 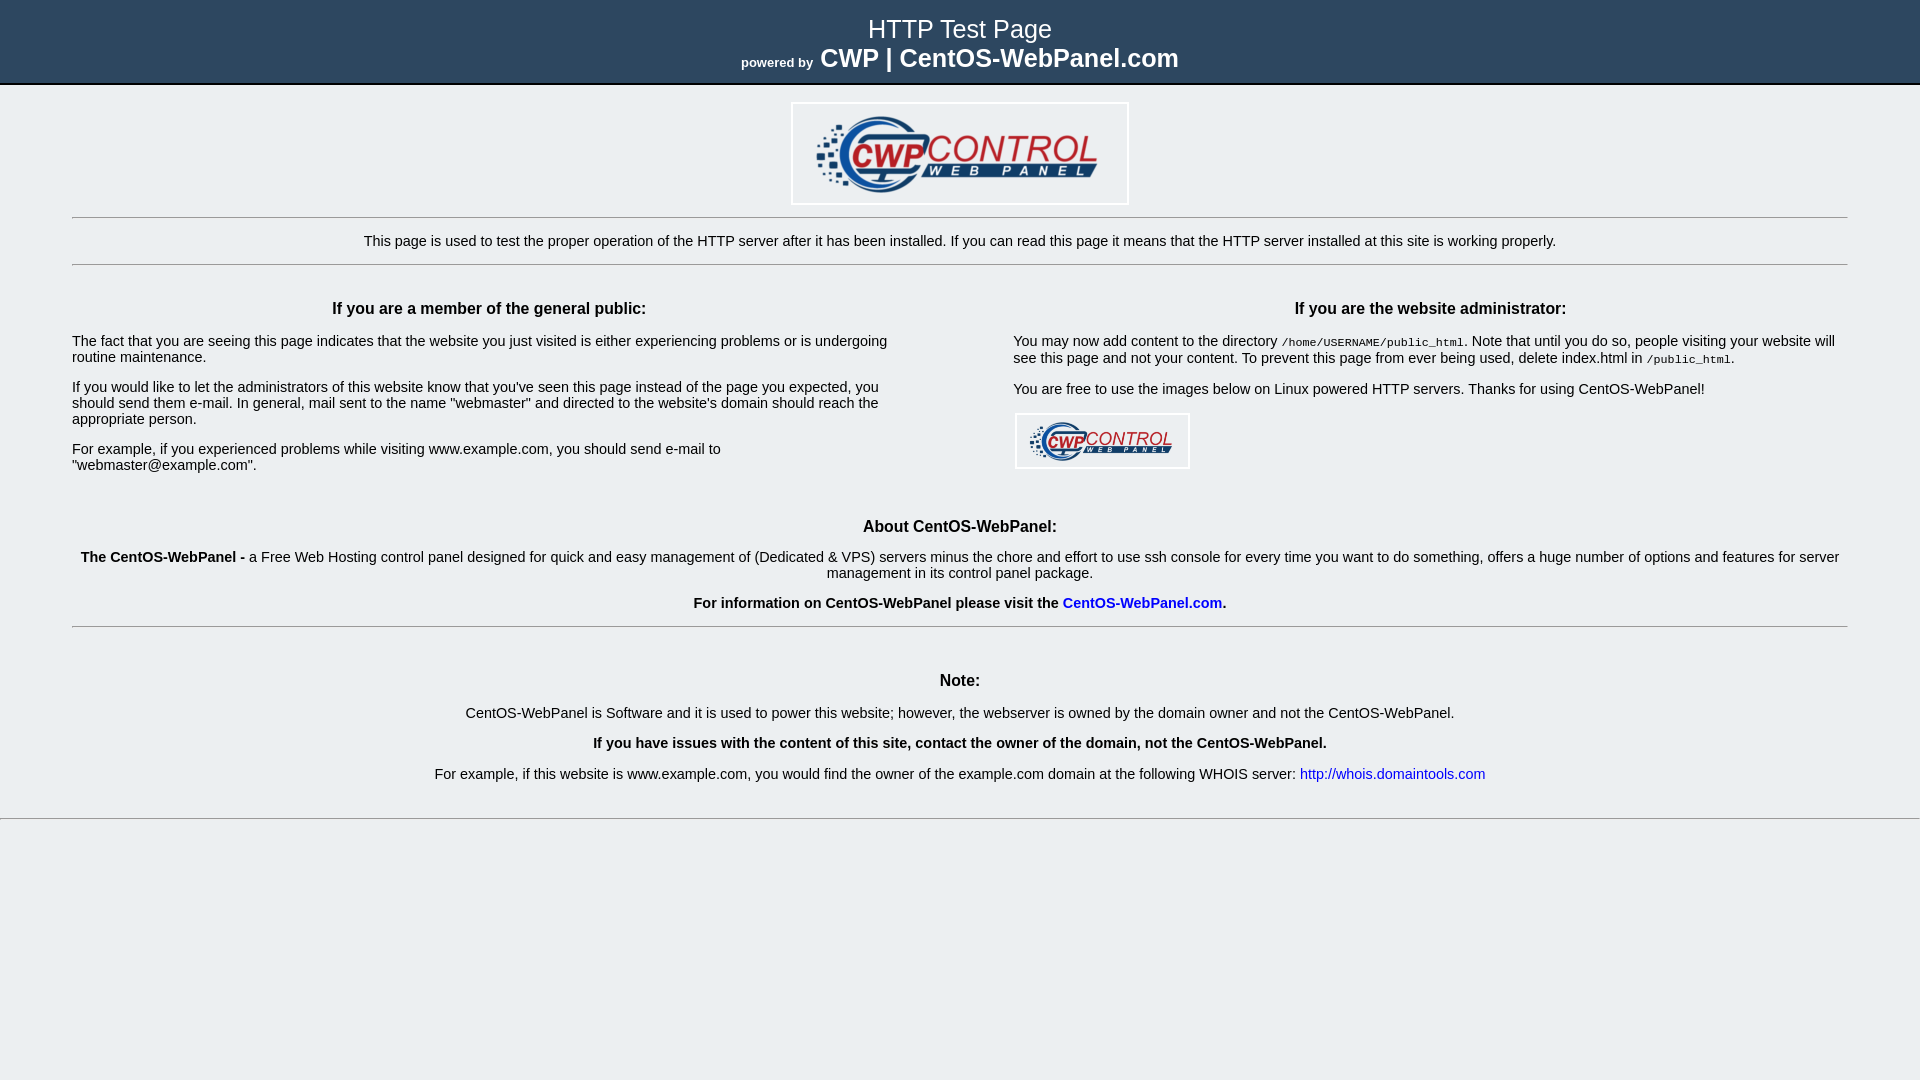 What do you see at coordinates (1393, 774) in the screenshot?
I see `http://whois.domaintools.com` at bounding box center [1393, 774].